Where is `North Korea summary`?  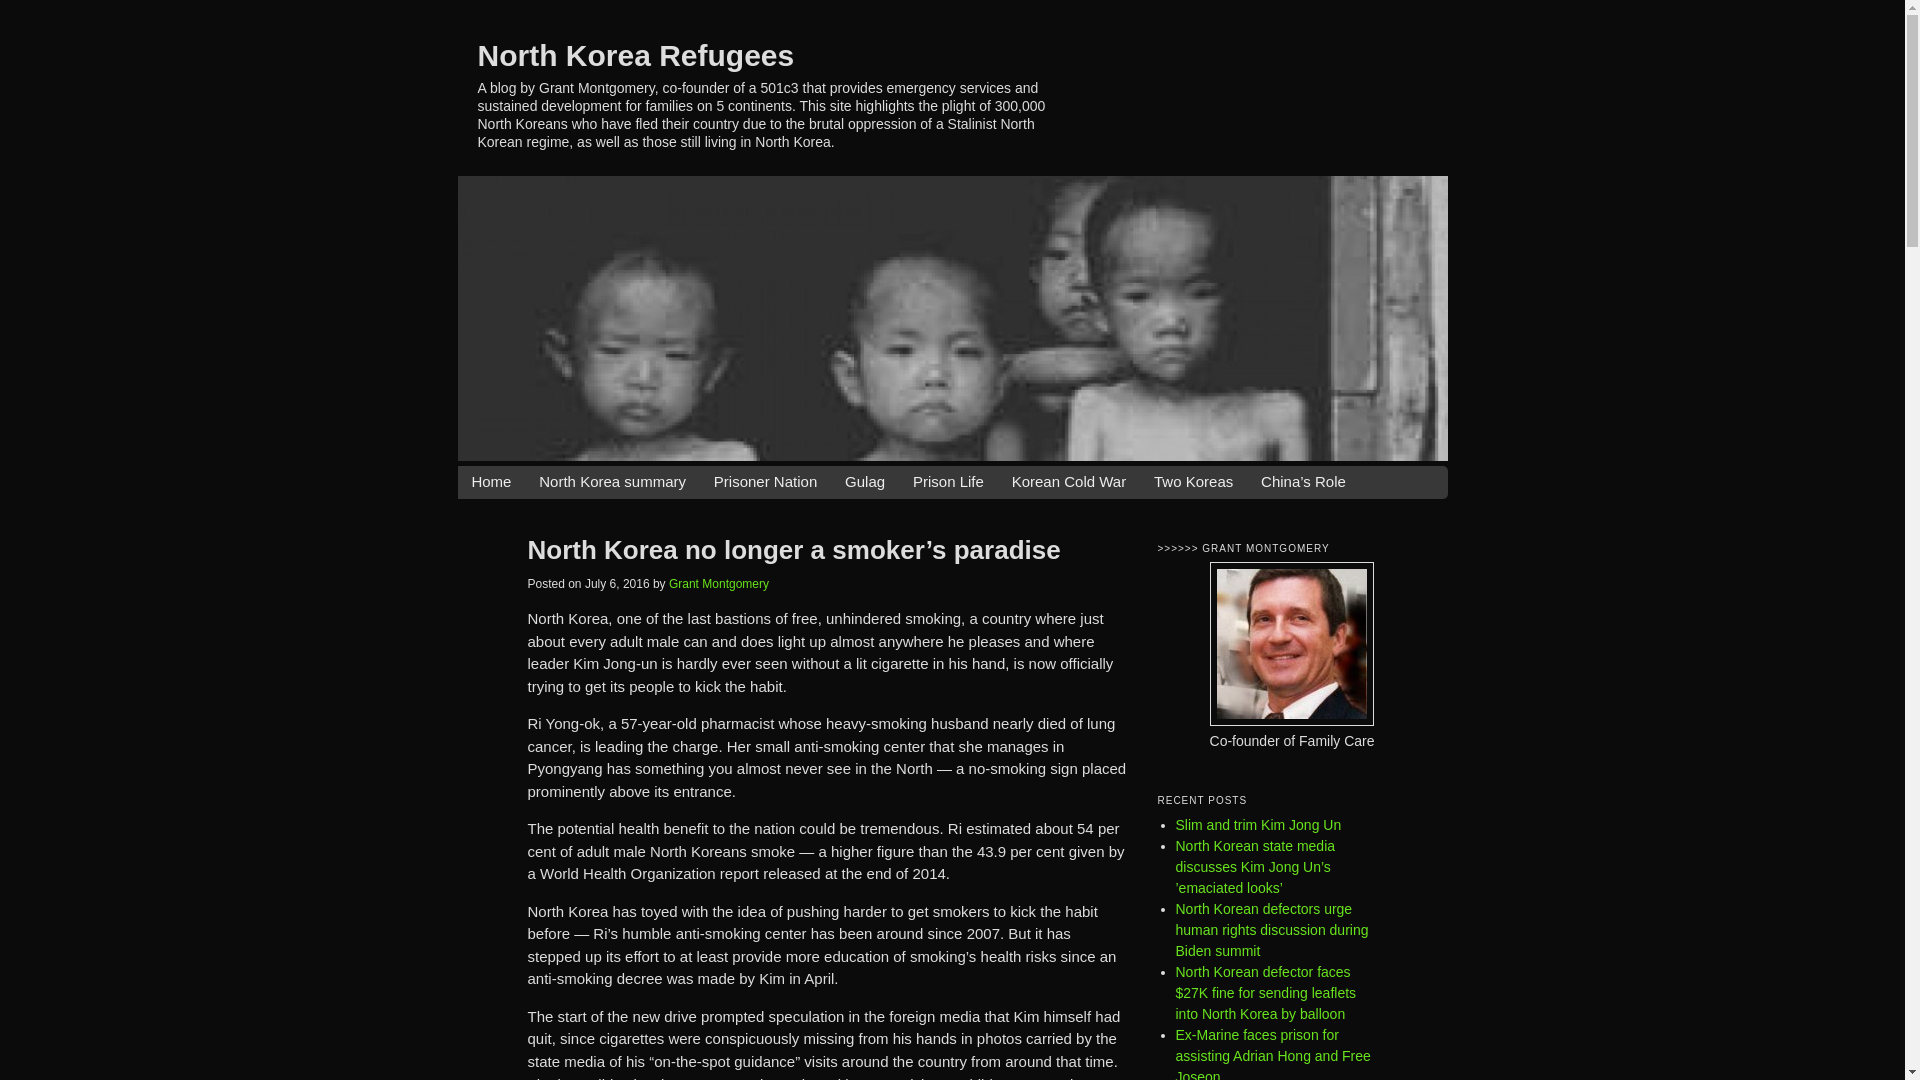 North Korea summary is located at coordinates (612, 482).